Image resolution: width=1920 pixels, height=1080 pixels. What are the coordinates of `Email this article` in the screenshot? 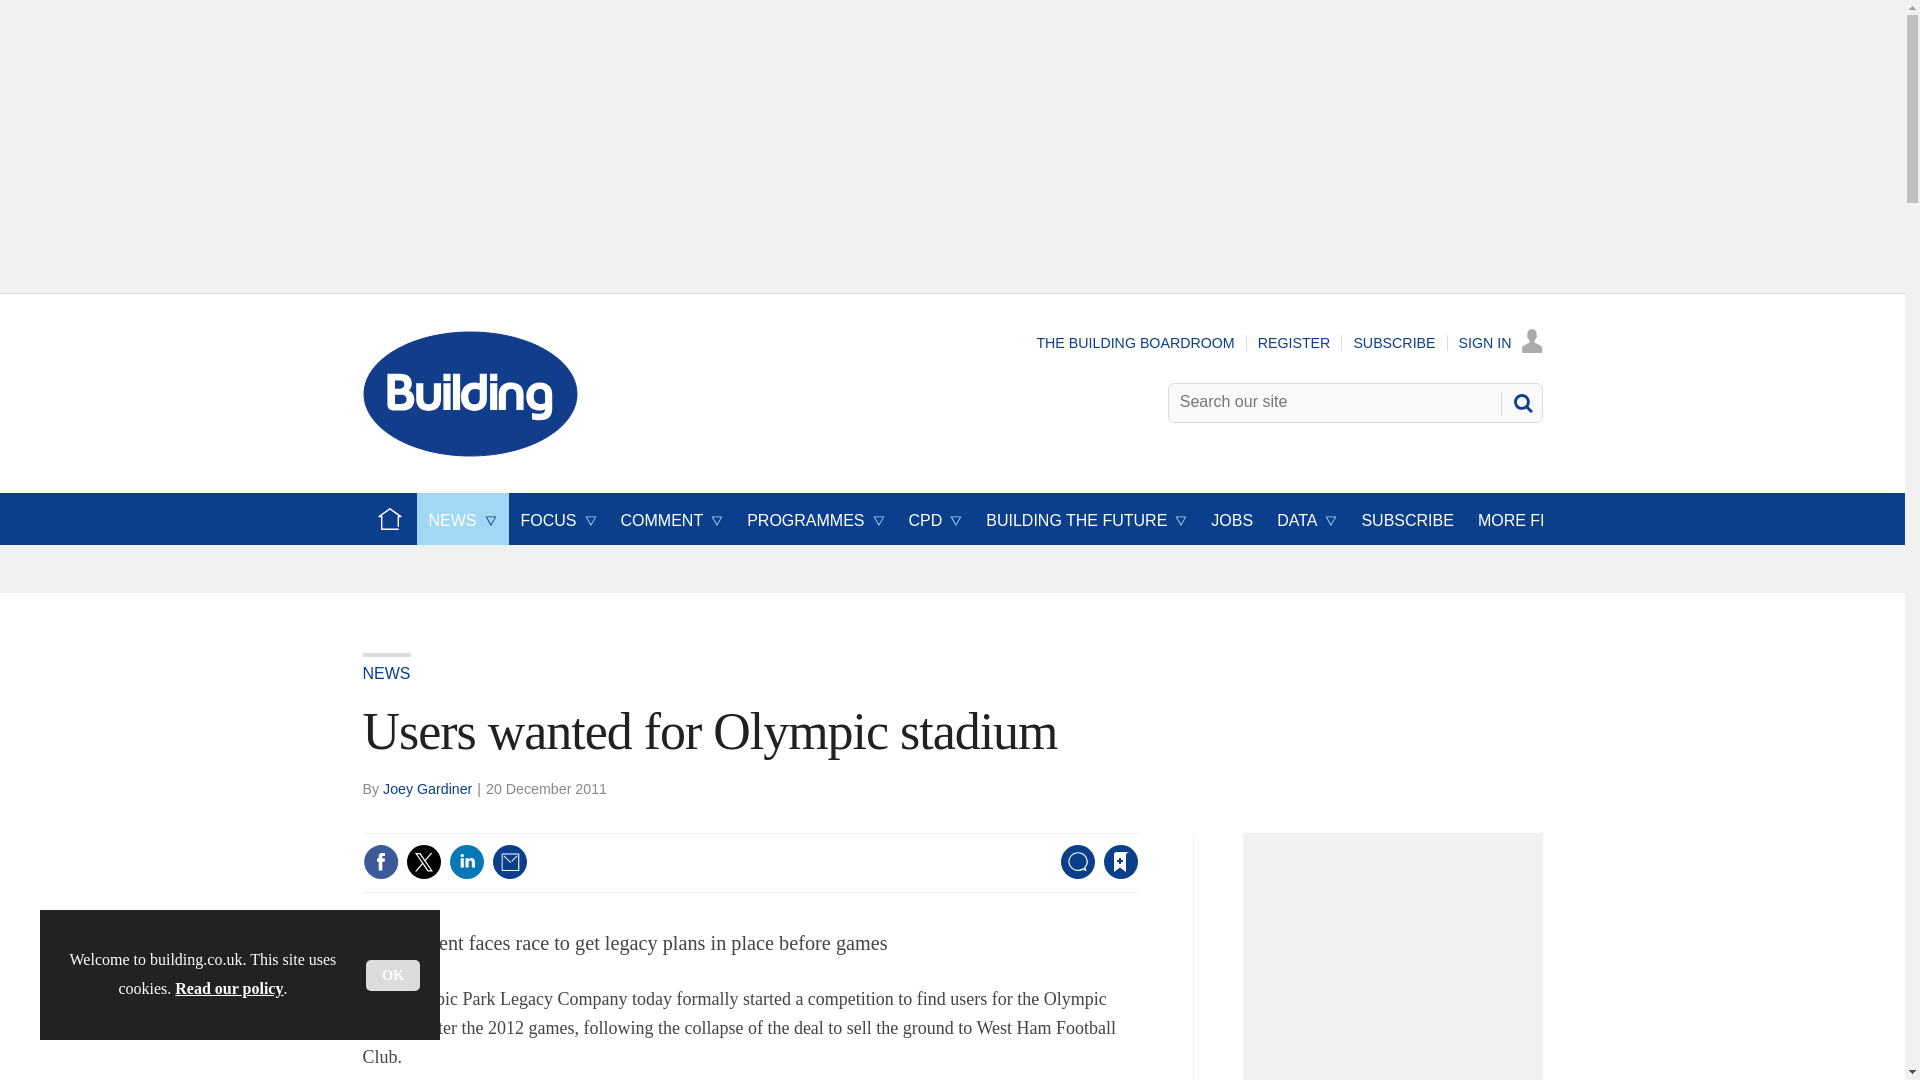 It's located at (510, 862).